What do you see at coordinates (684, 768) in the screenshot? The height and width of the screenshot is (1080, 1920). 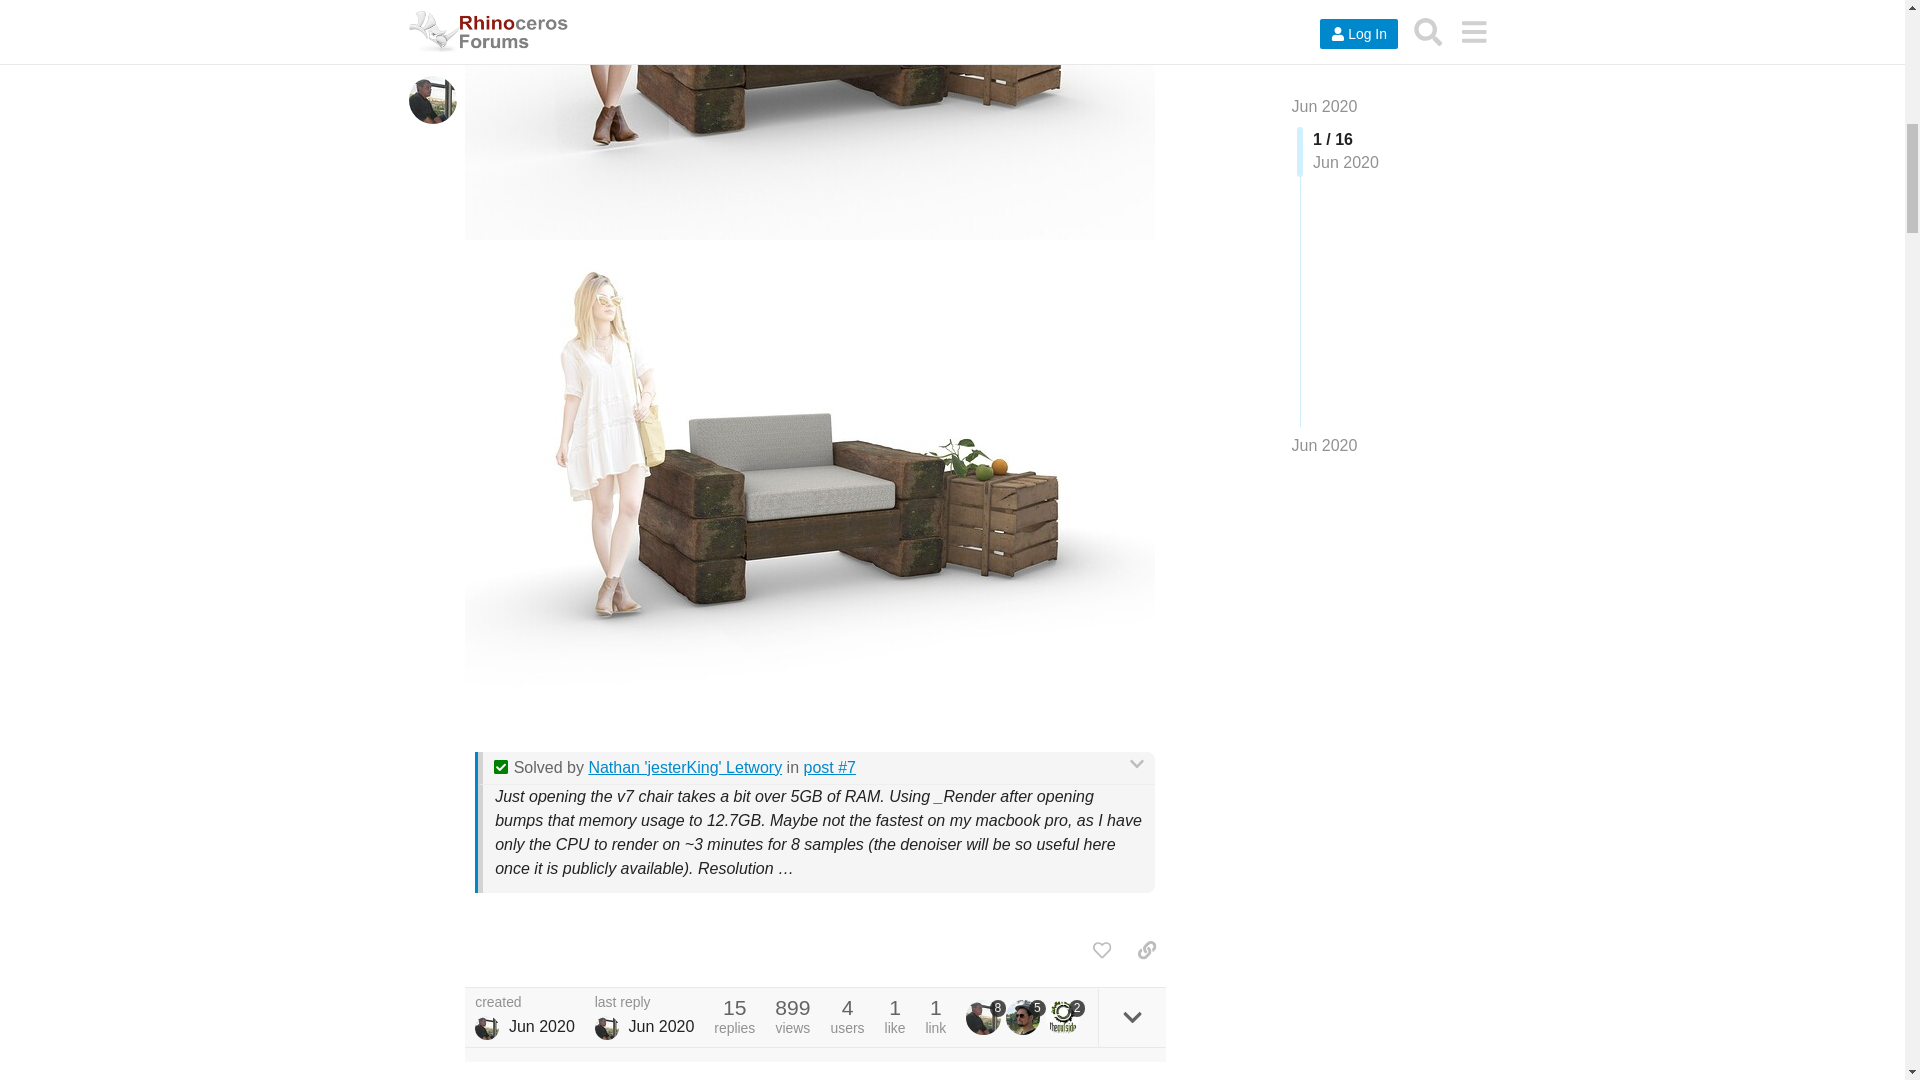 I see `Nathan 'jesterKing' Letwory` at bounding box center [684, 768].